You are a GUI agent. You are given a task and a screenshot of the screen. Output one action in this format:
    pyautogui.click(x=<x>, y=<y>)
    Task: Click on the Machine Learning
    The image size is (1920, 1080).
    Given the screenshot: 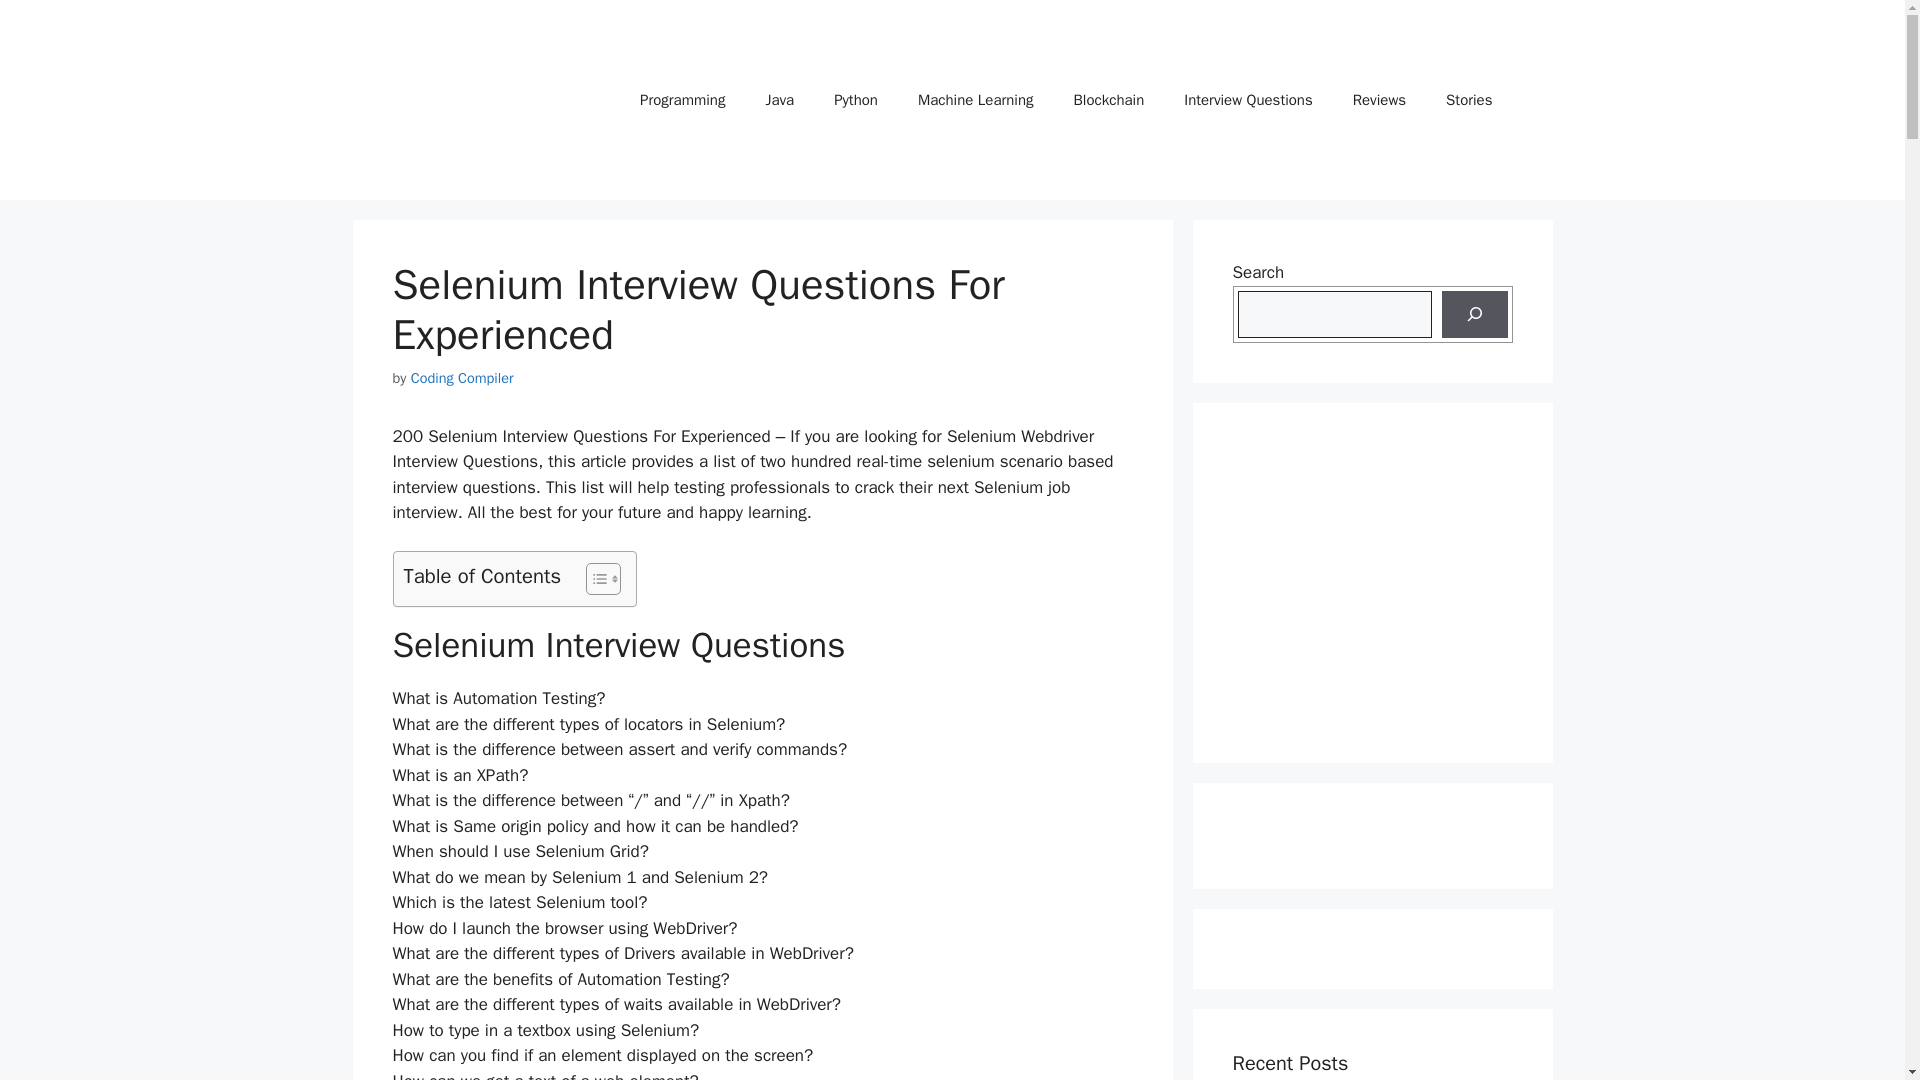 What is the action you would take?
    pyautogui.click(x=976, y=100)
    